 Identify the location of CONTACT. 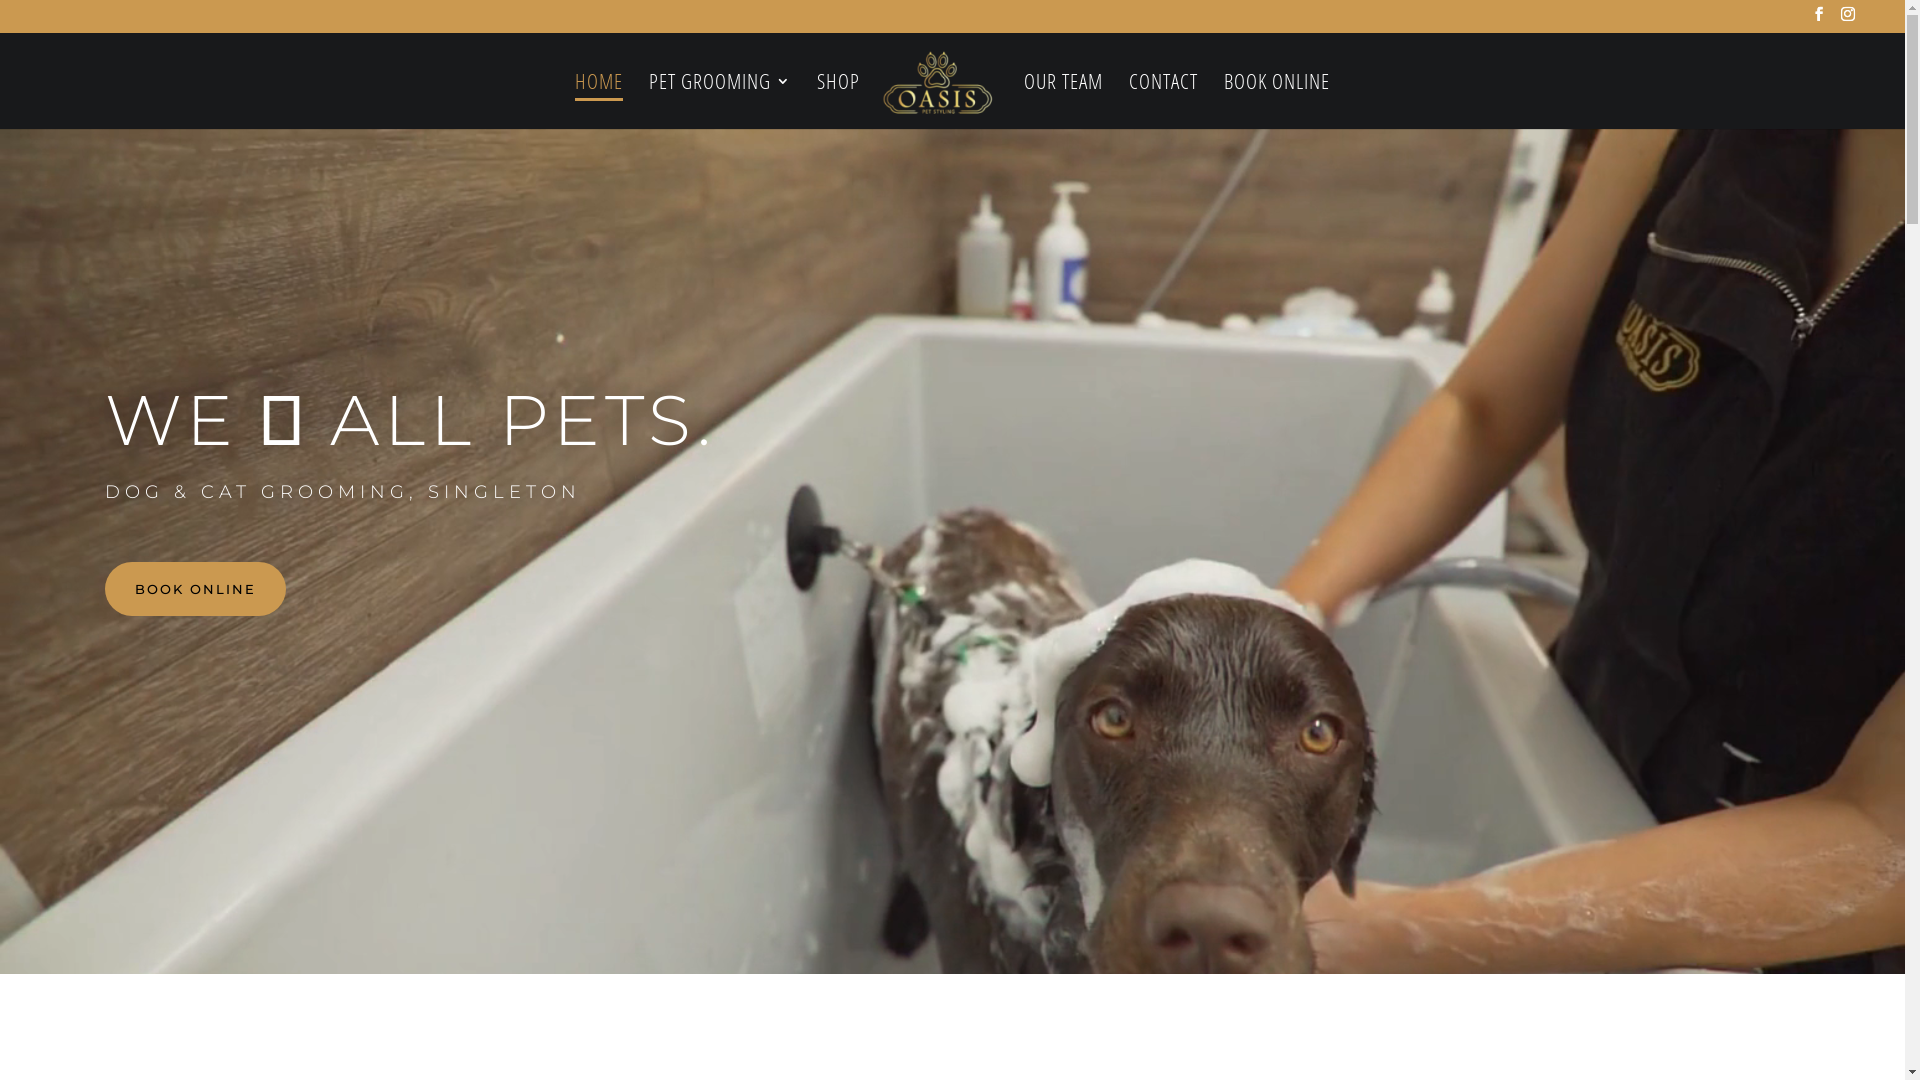
(1164, 102).